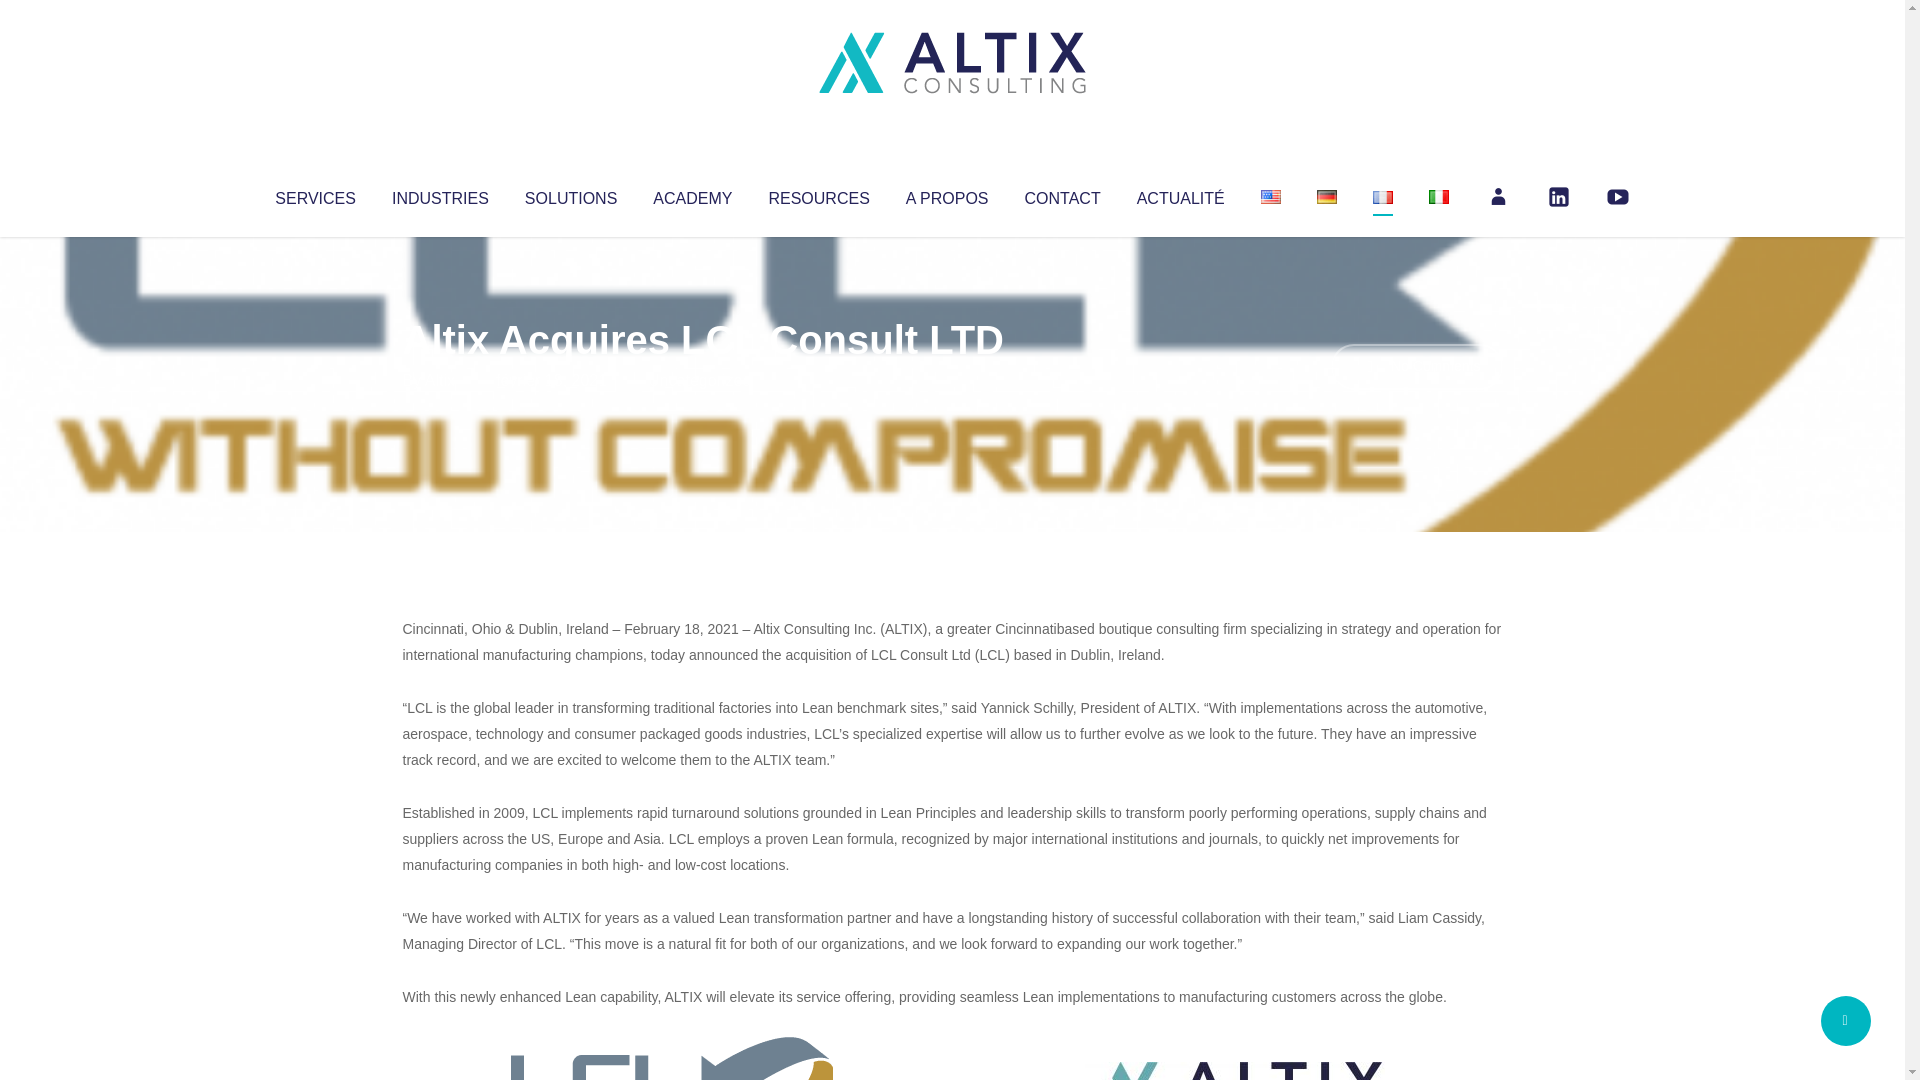  I want to click on Uncategorized, so click(699, 380).